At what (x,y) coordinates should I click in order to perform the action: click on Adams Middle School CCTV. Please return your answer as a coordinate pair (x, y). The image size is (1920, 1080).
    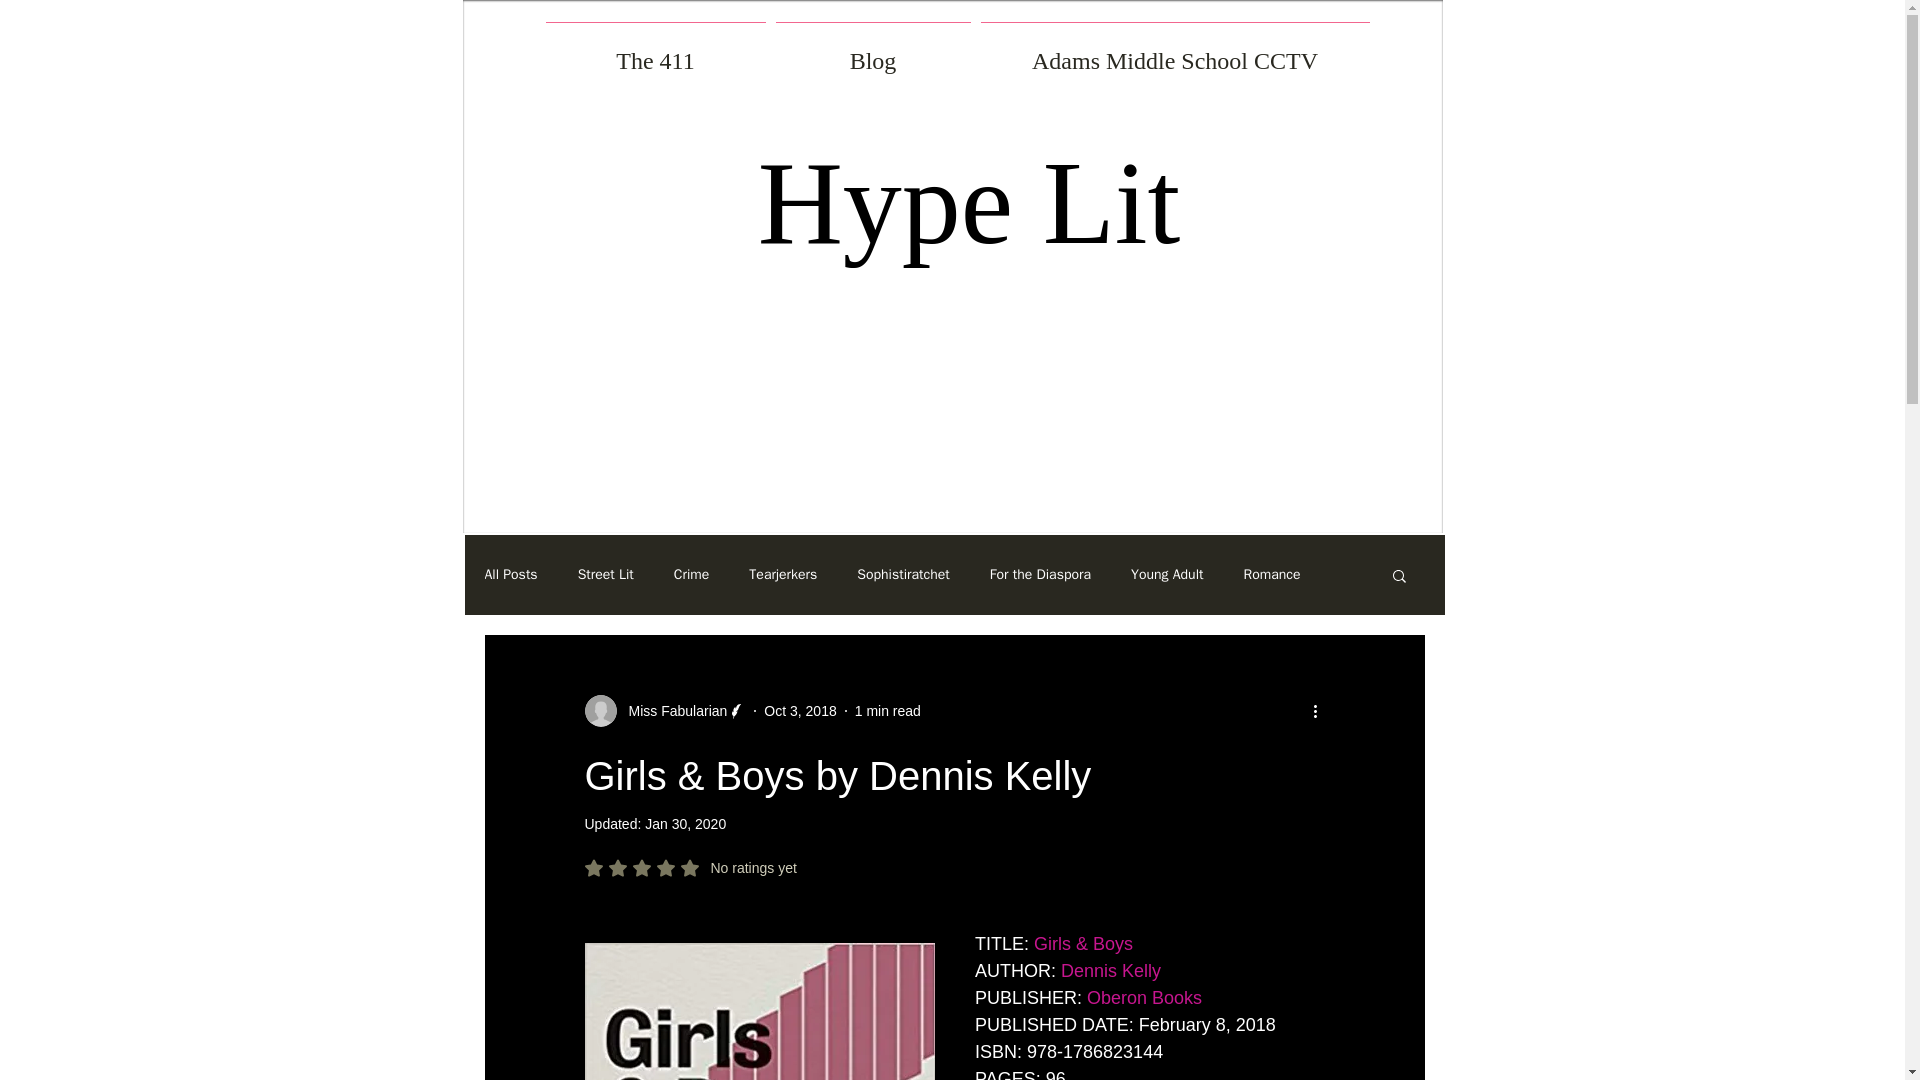
    Looking at the image, I should click on (1174, 52).